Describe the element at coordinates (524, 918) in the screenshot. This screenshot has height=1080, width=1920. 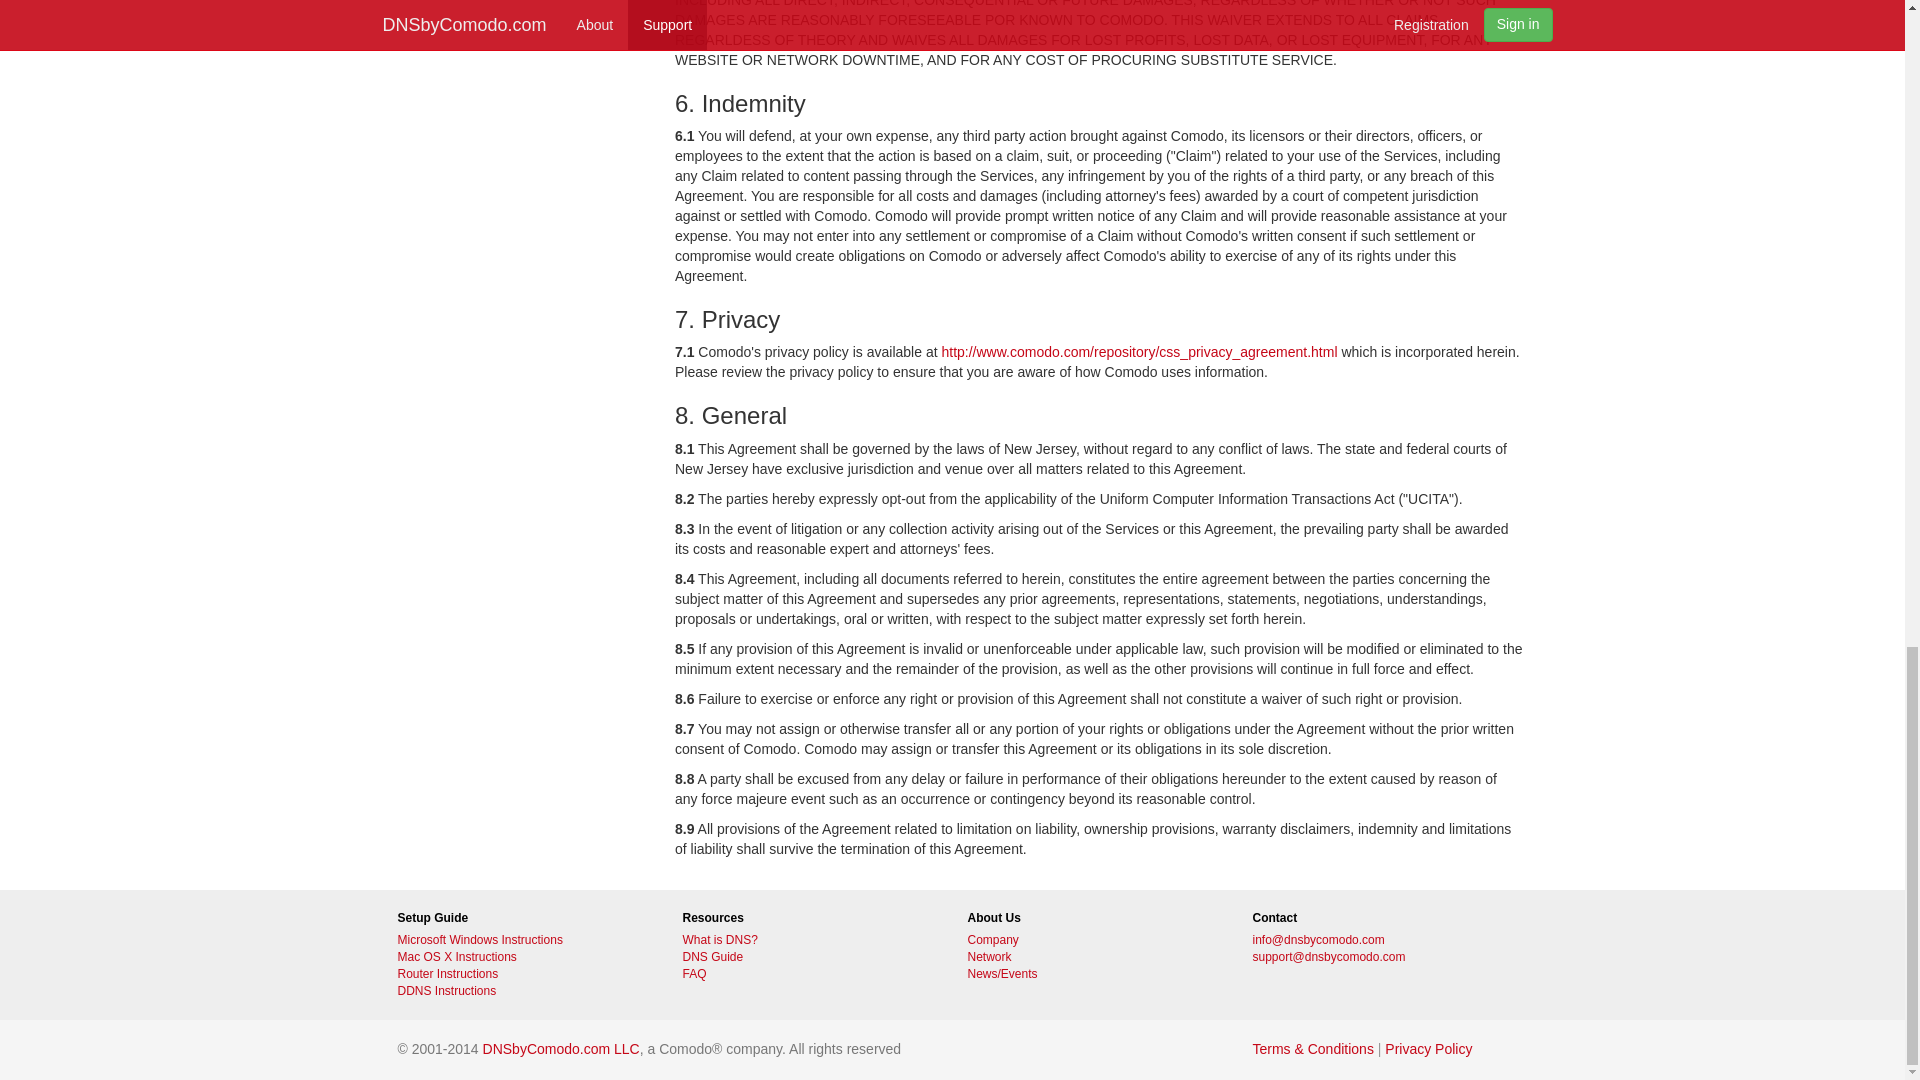
I see `Setup Guide` at that location.